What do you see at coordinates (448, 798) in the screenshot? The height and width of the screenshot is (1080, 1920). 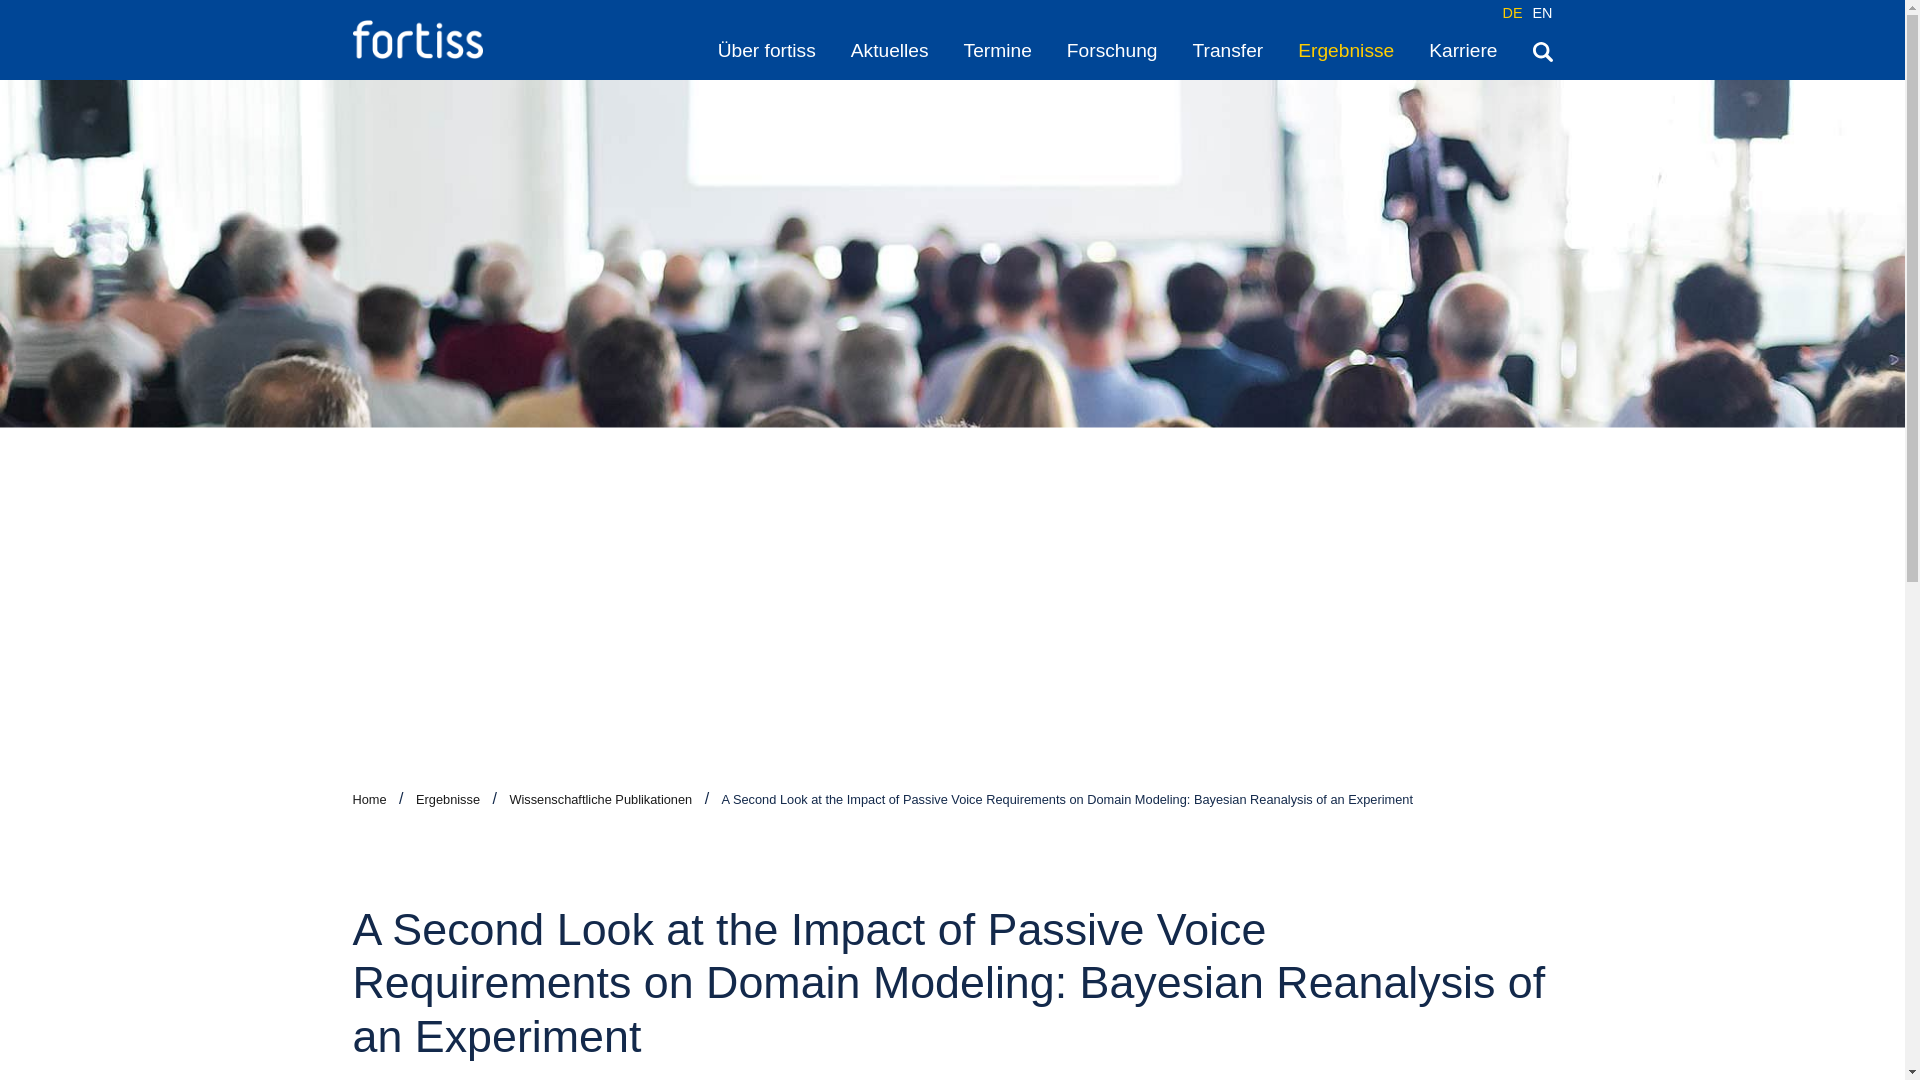 I see `Ergebnisse` at bounding box center [448, 798].